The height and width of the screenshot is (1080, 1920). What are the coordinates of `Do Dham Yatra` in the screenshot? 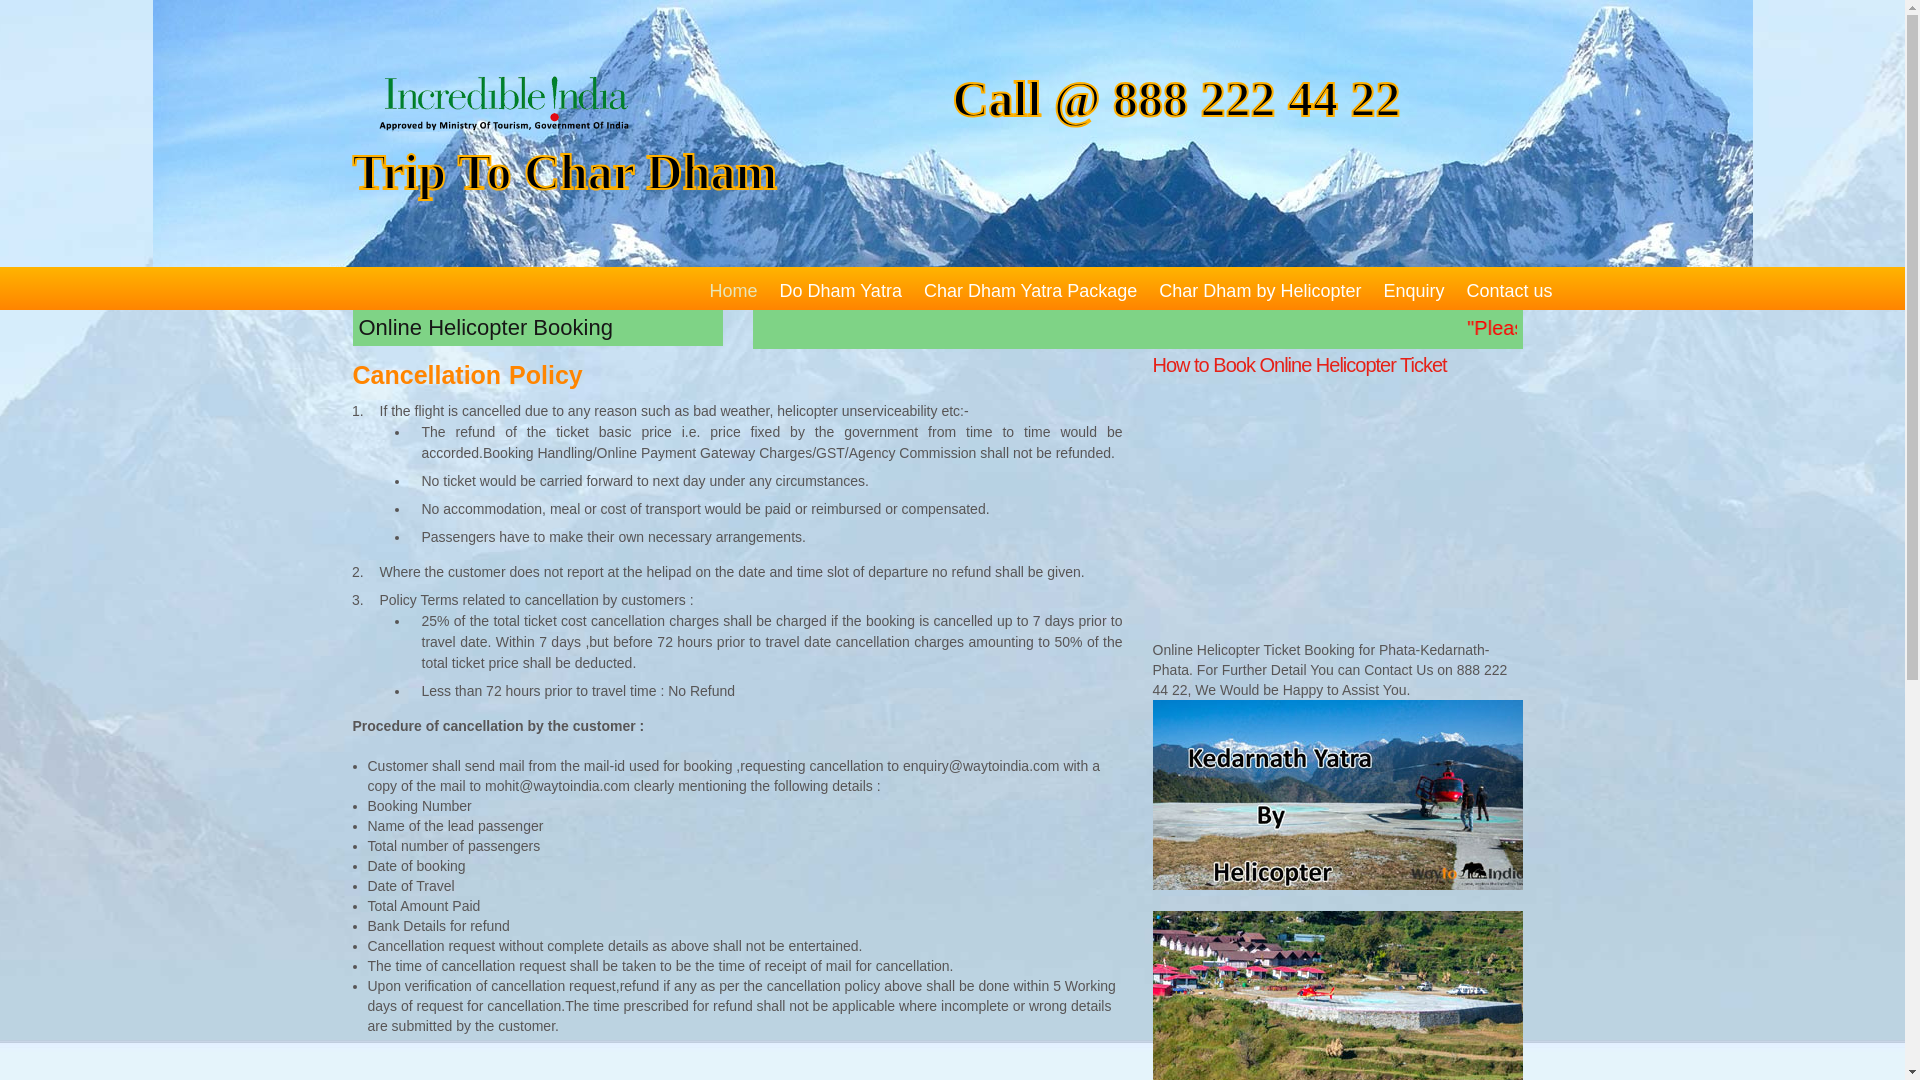 It's located at (840, 290).